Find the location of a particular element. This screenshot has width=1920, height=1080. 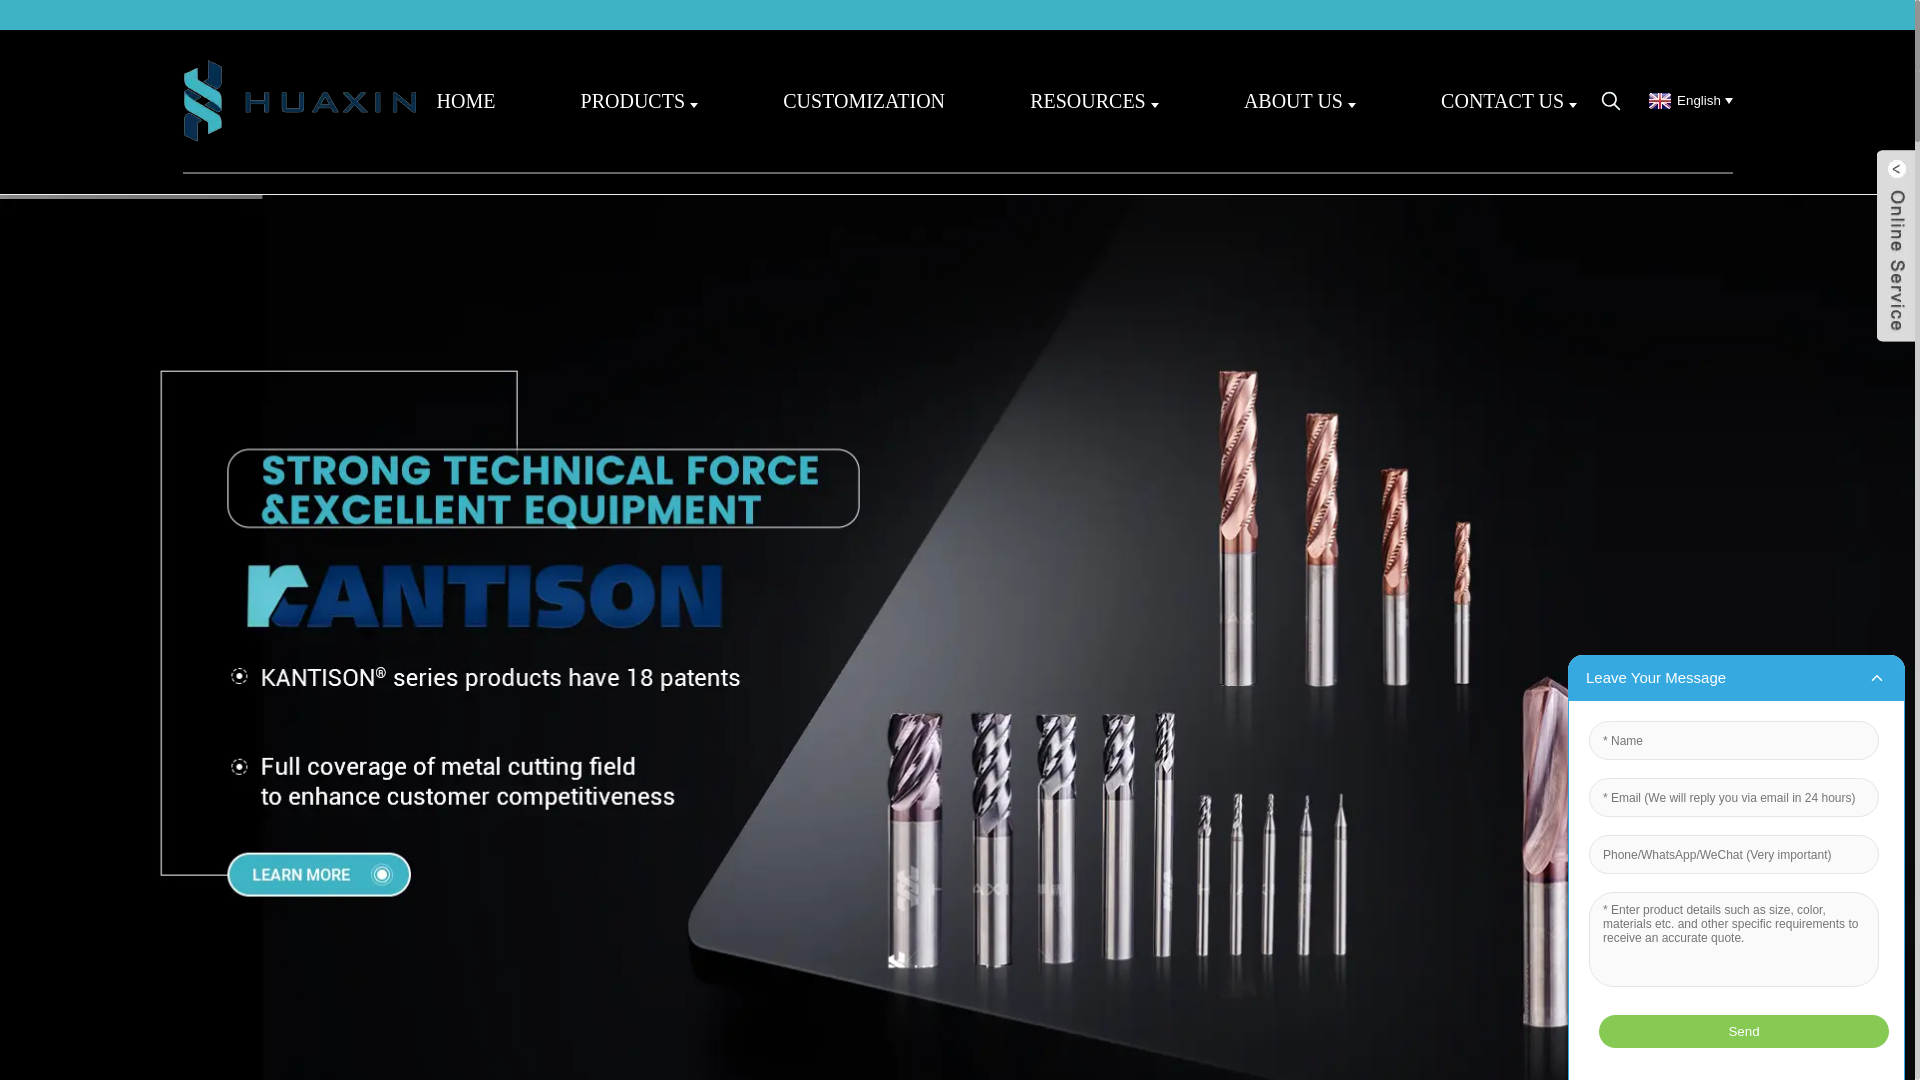

PRODUCTS is located at coordinates (639, 100).